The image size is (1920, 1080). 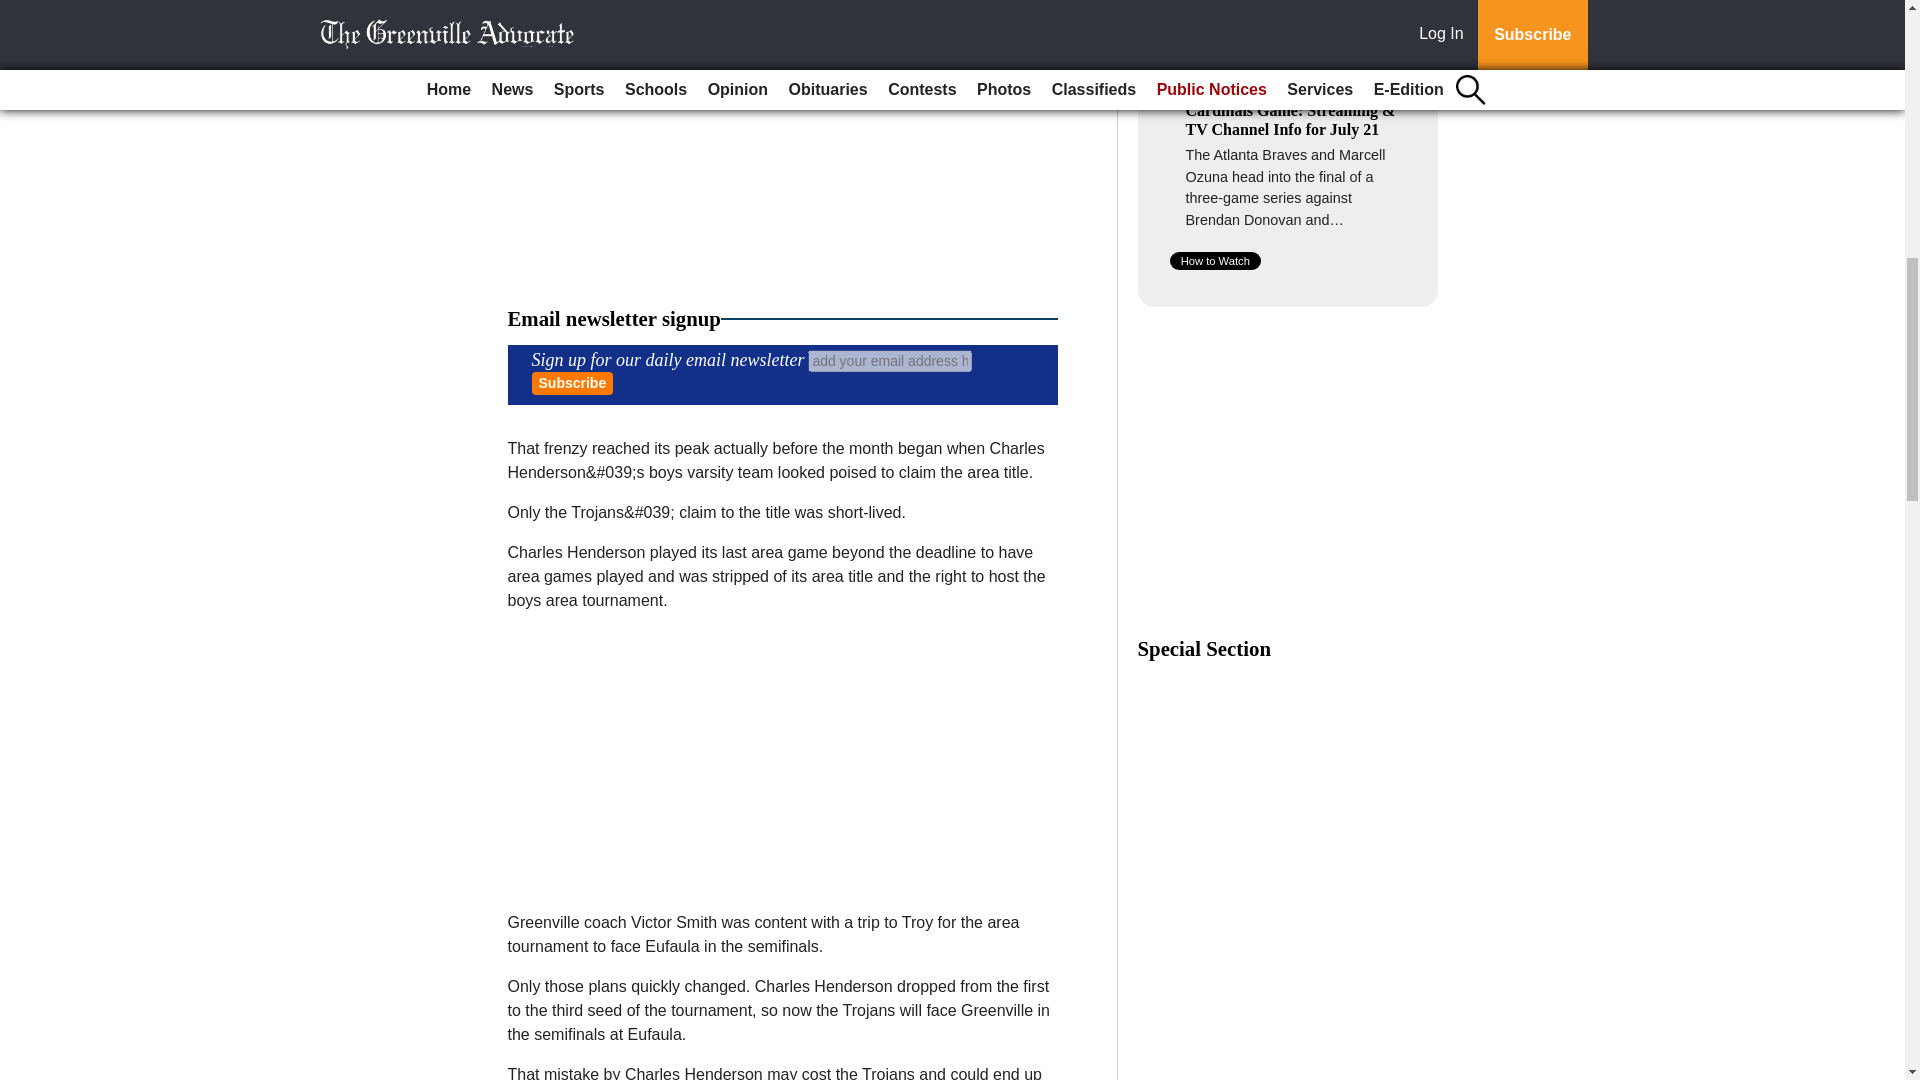 What do you see at coordinates (572, 383) in the screenshot?
I see `Subscribe` at bounding box center [572, 383].